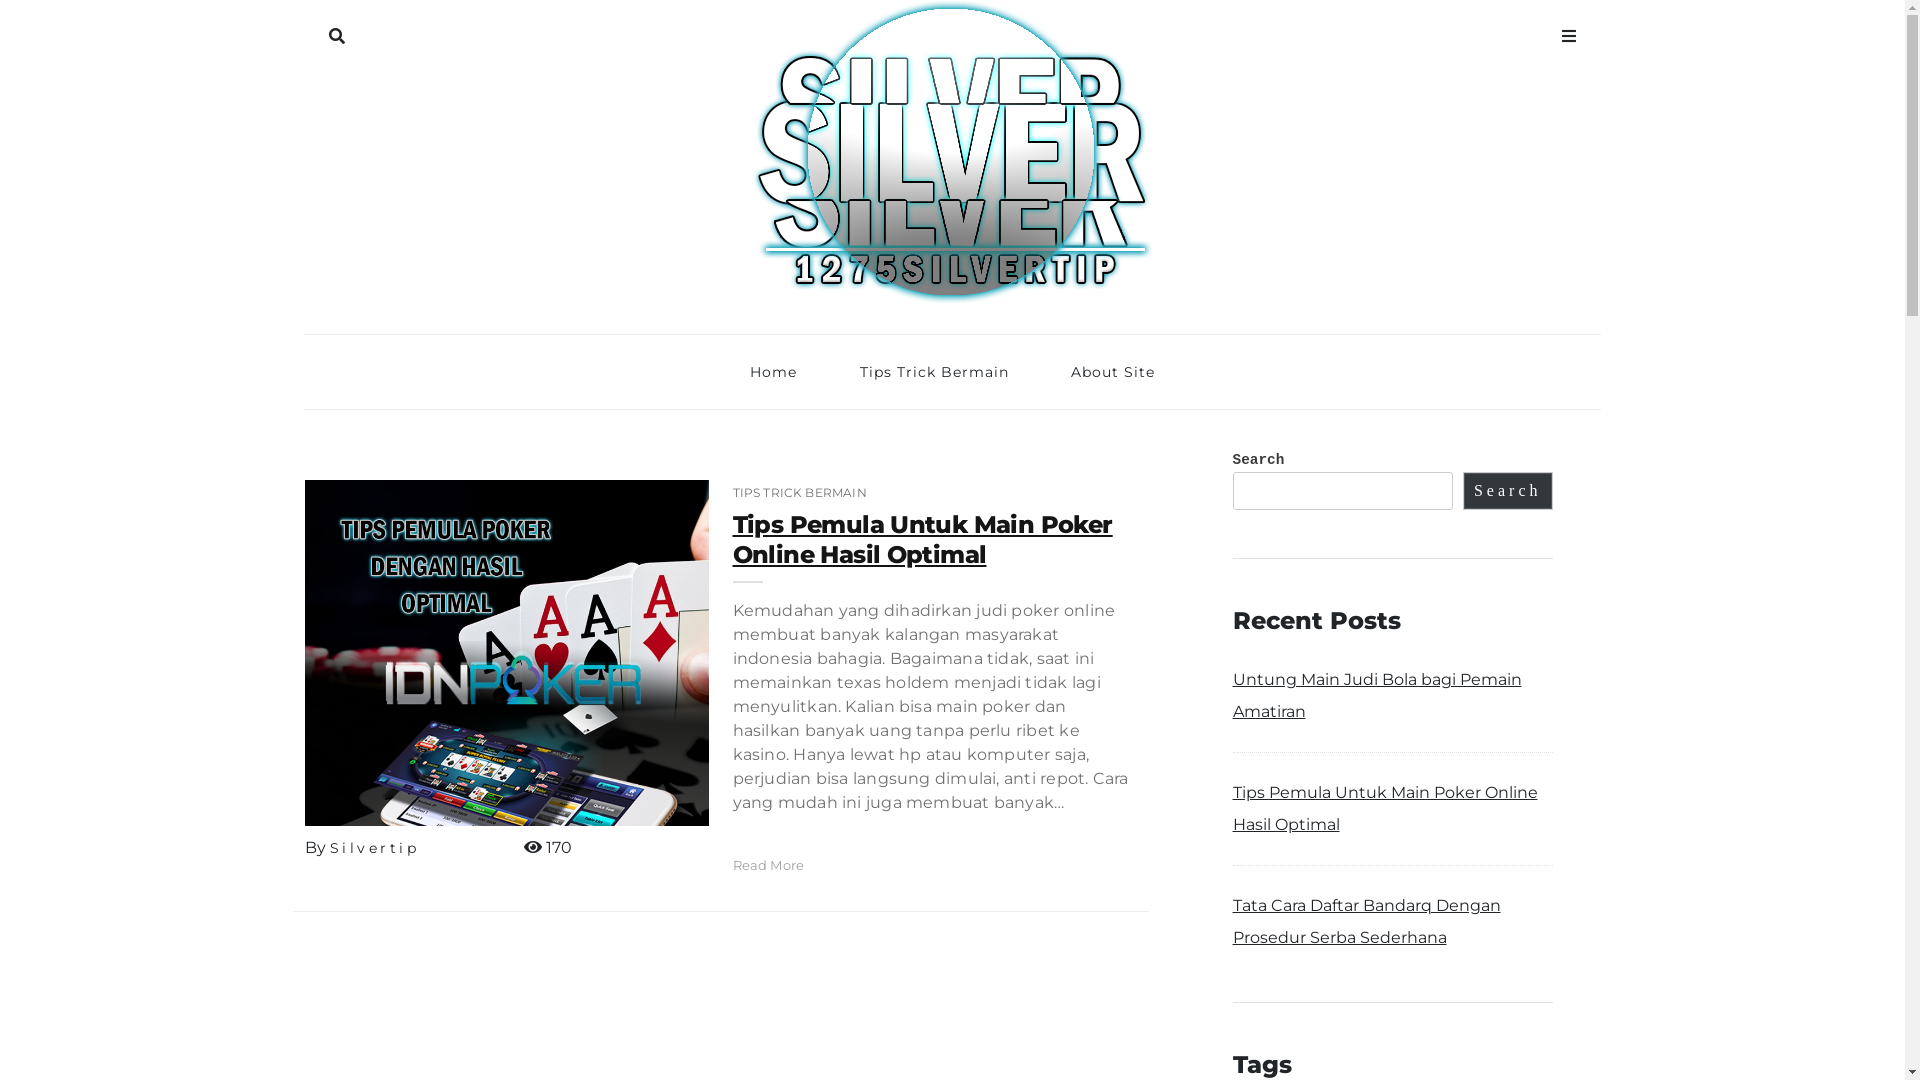  Describe the element at coordinates (768, 865) in the screenshot. I see `Read More` at that location.